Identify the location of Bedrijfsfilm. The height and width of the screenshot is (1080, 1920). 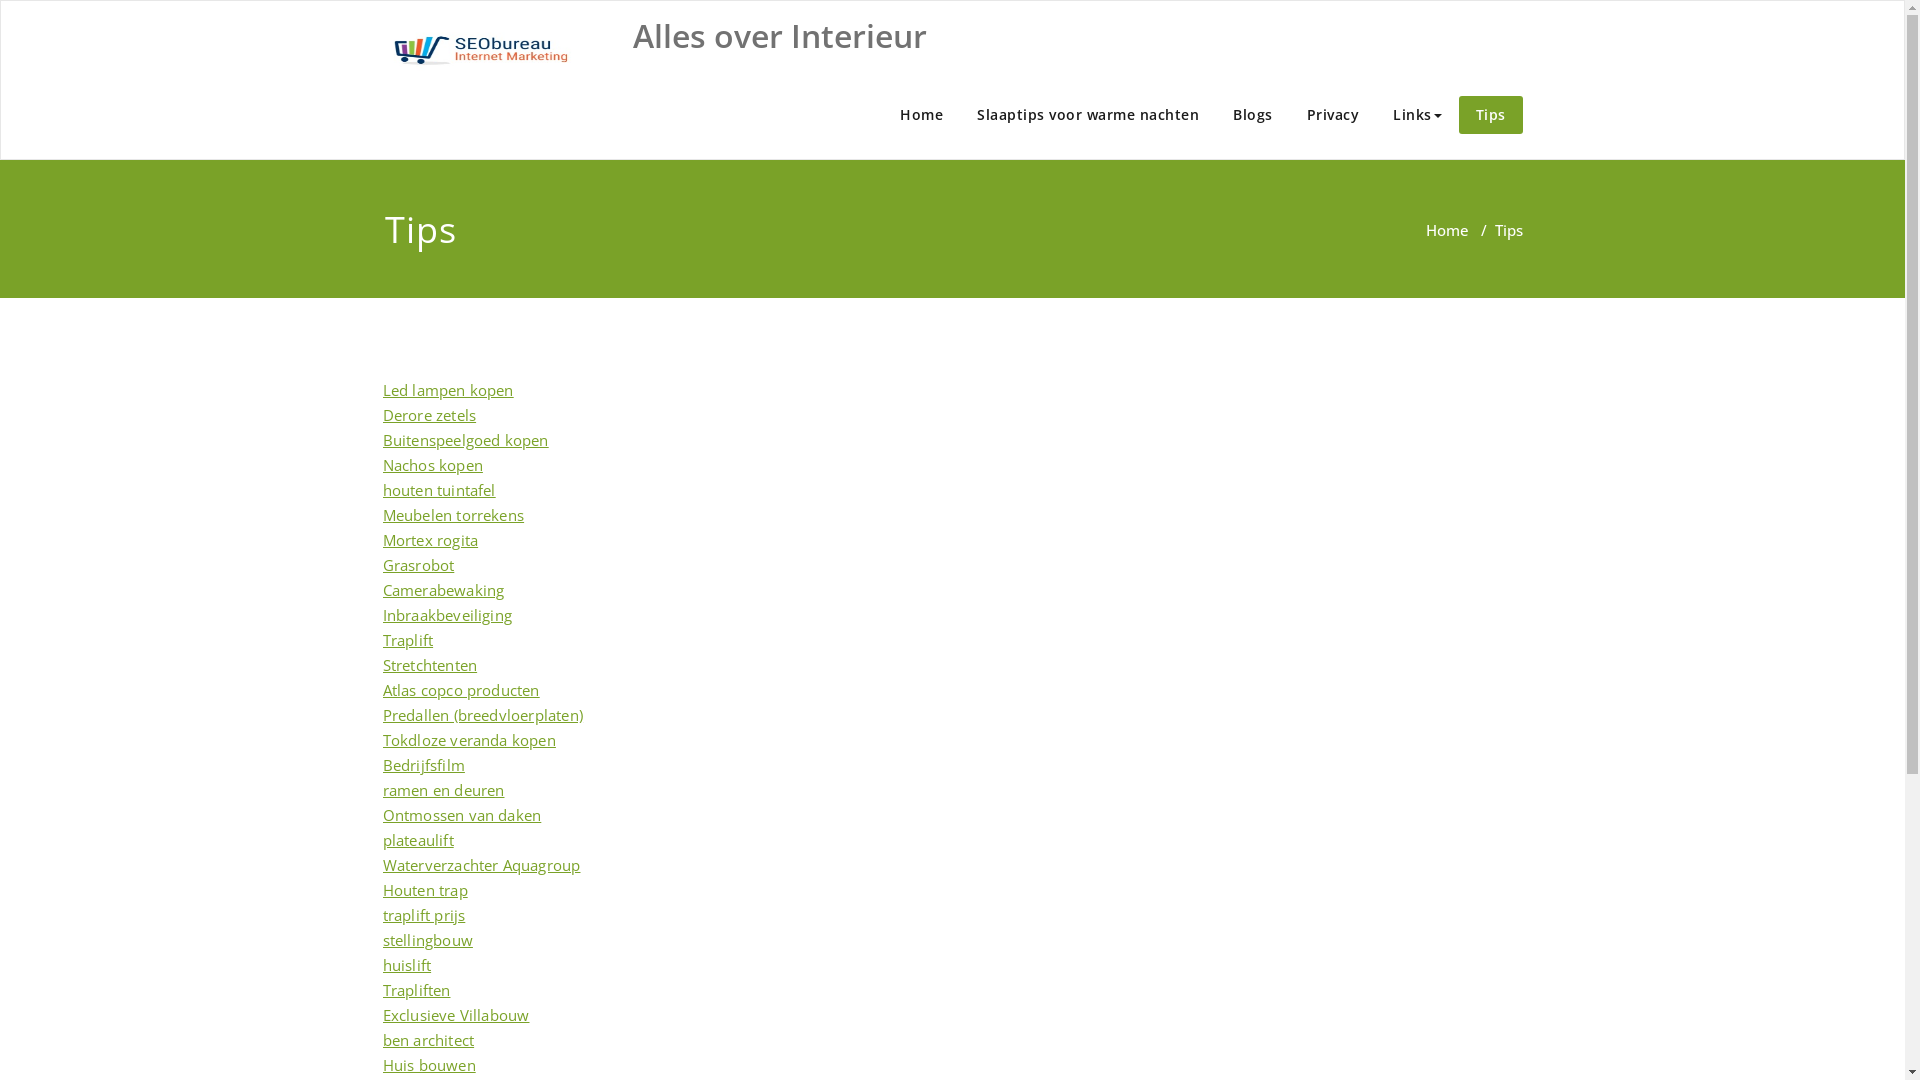
(423, 765).